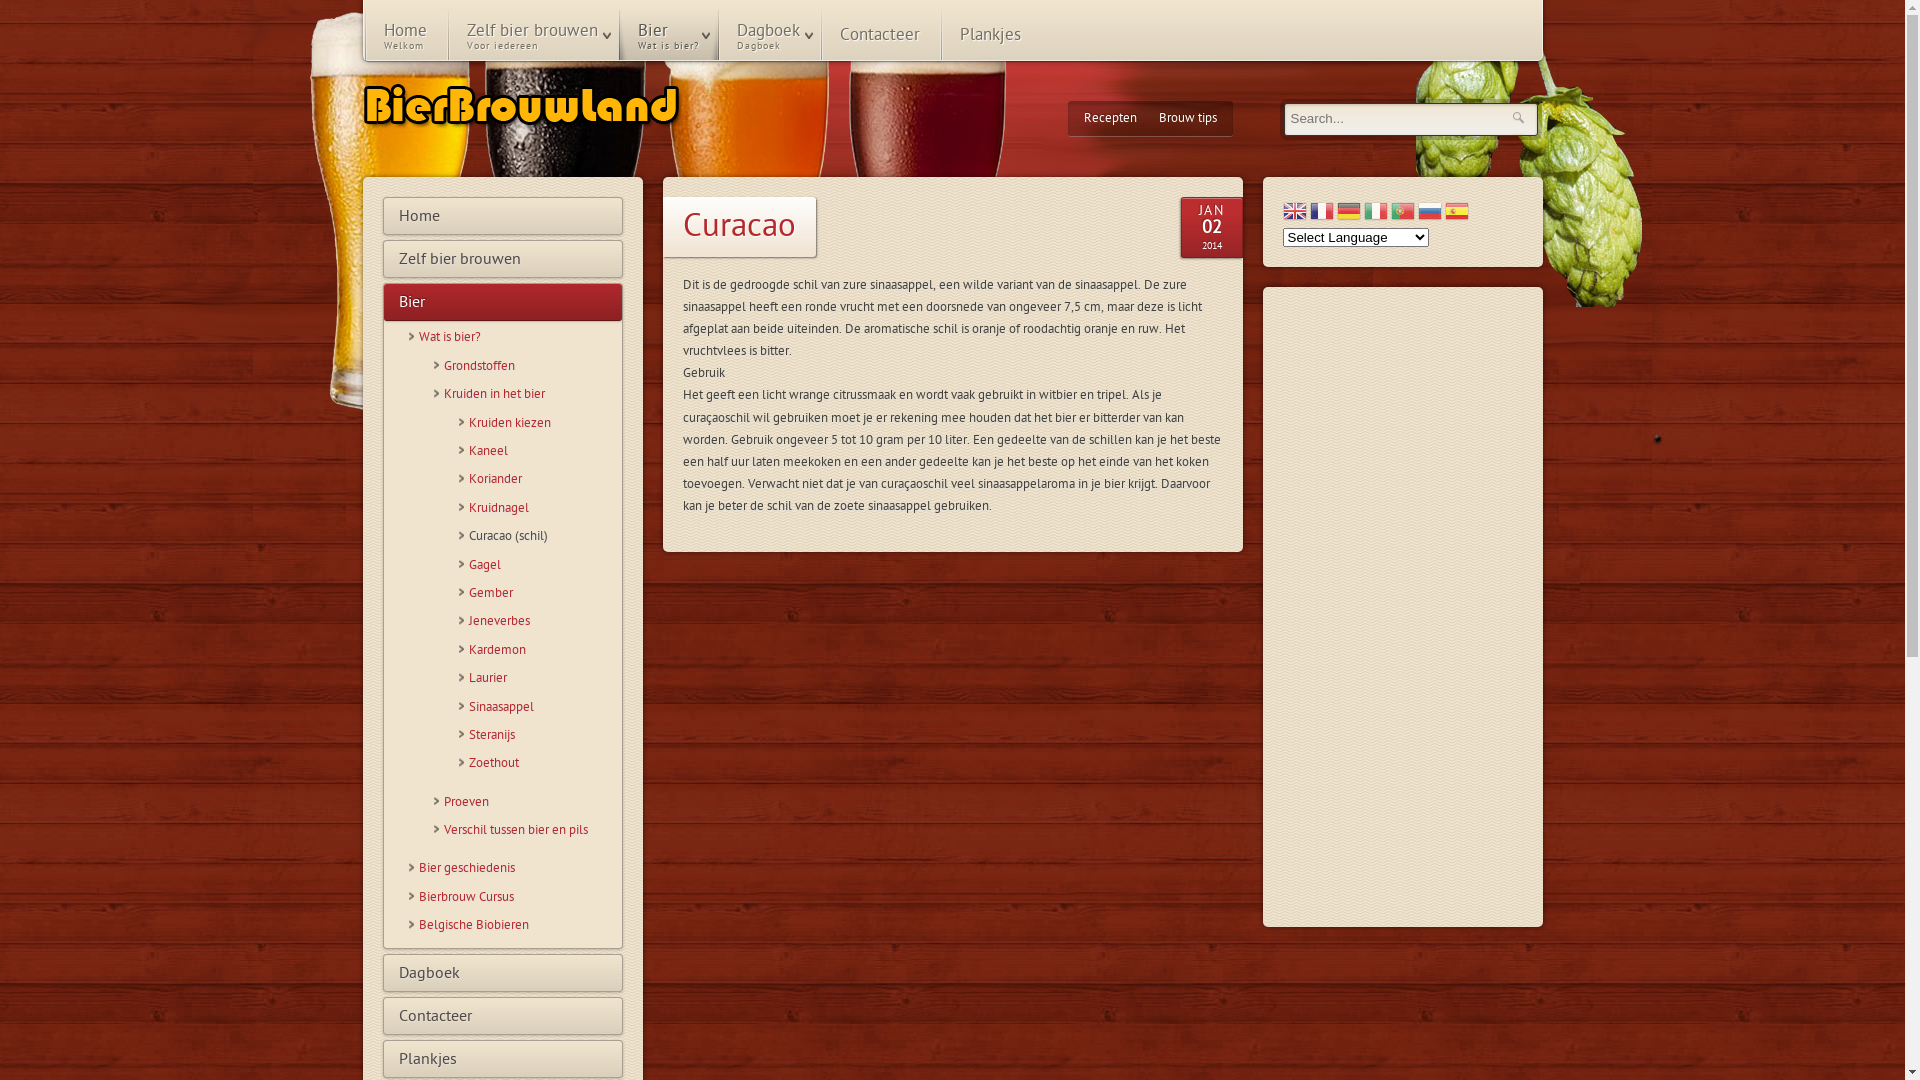  Describe the element at coordinates (540, 480) in the screenshot. I see `Koriander` at that location.